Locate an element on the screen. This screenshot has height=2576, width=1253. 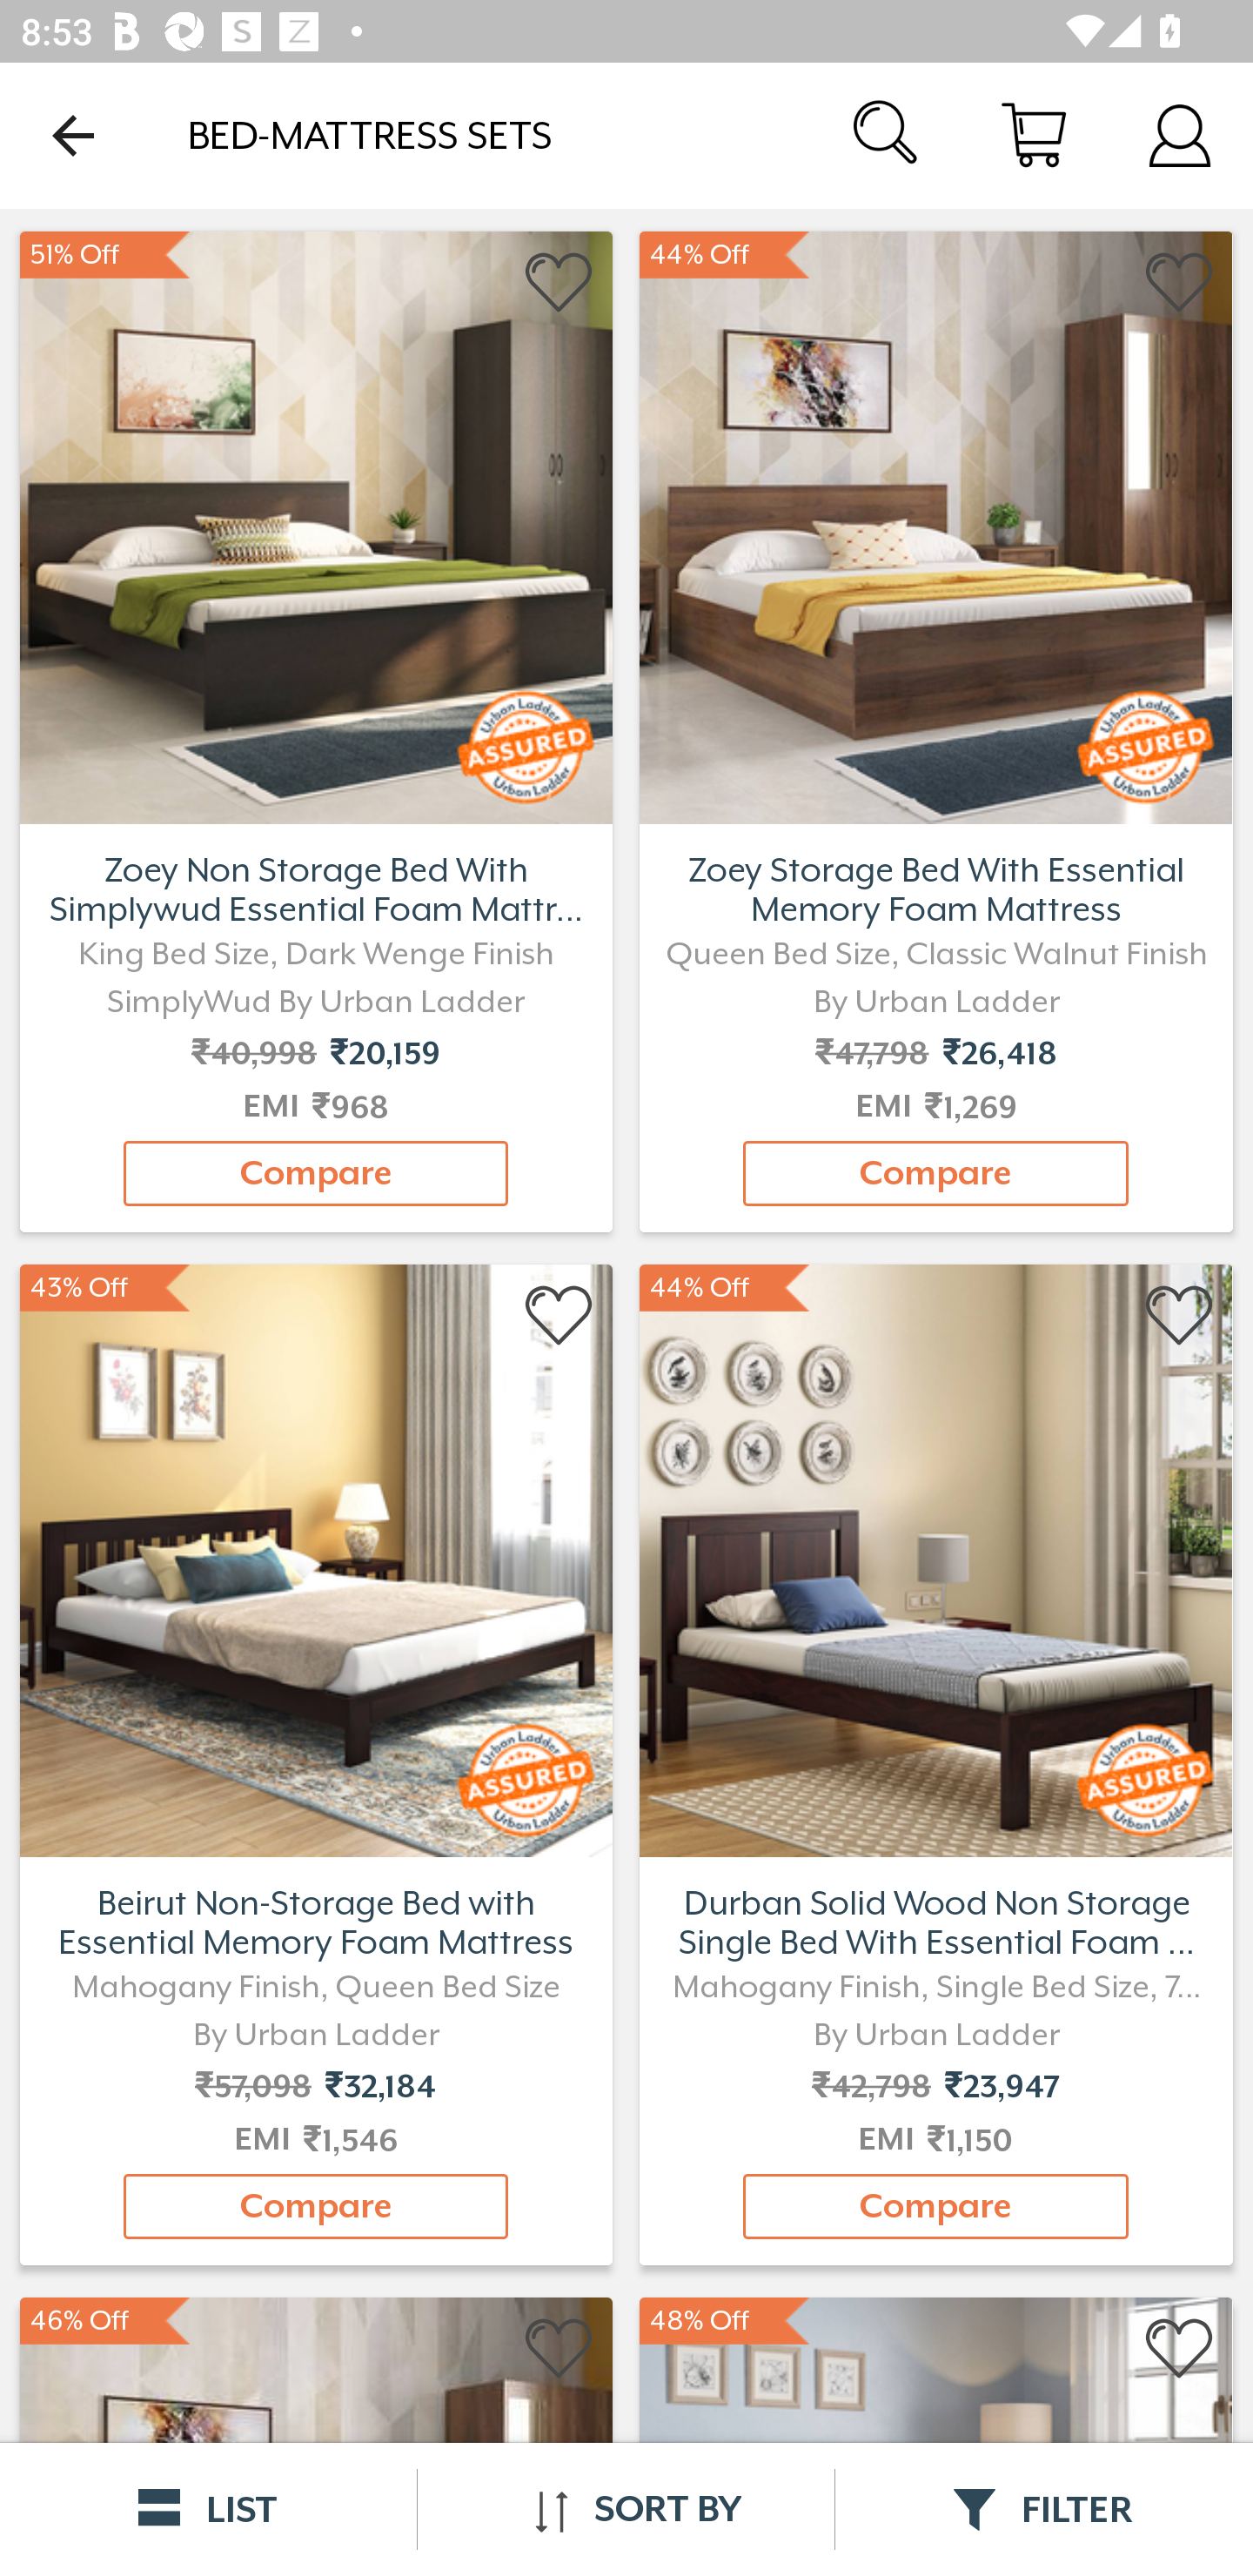
 is located at coordinates (1180, 283).